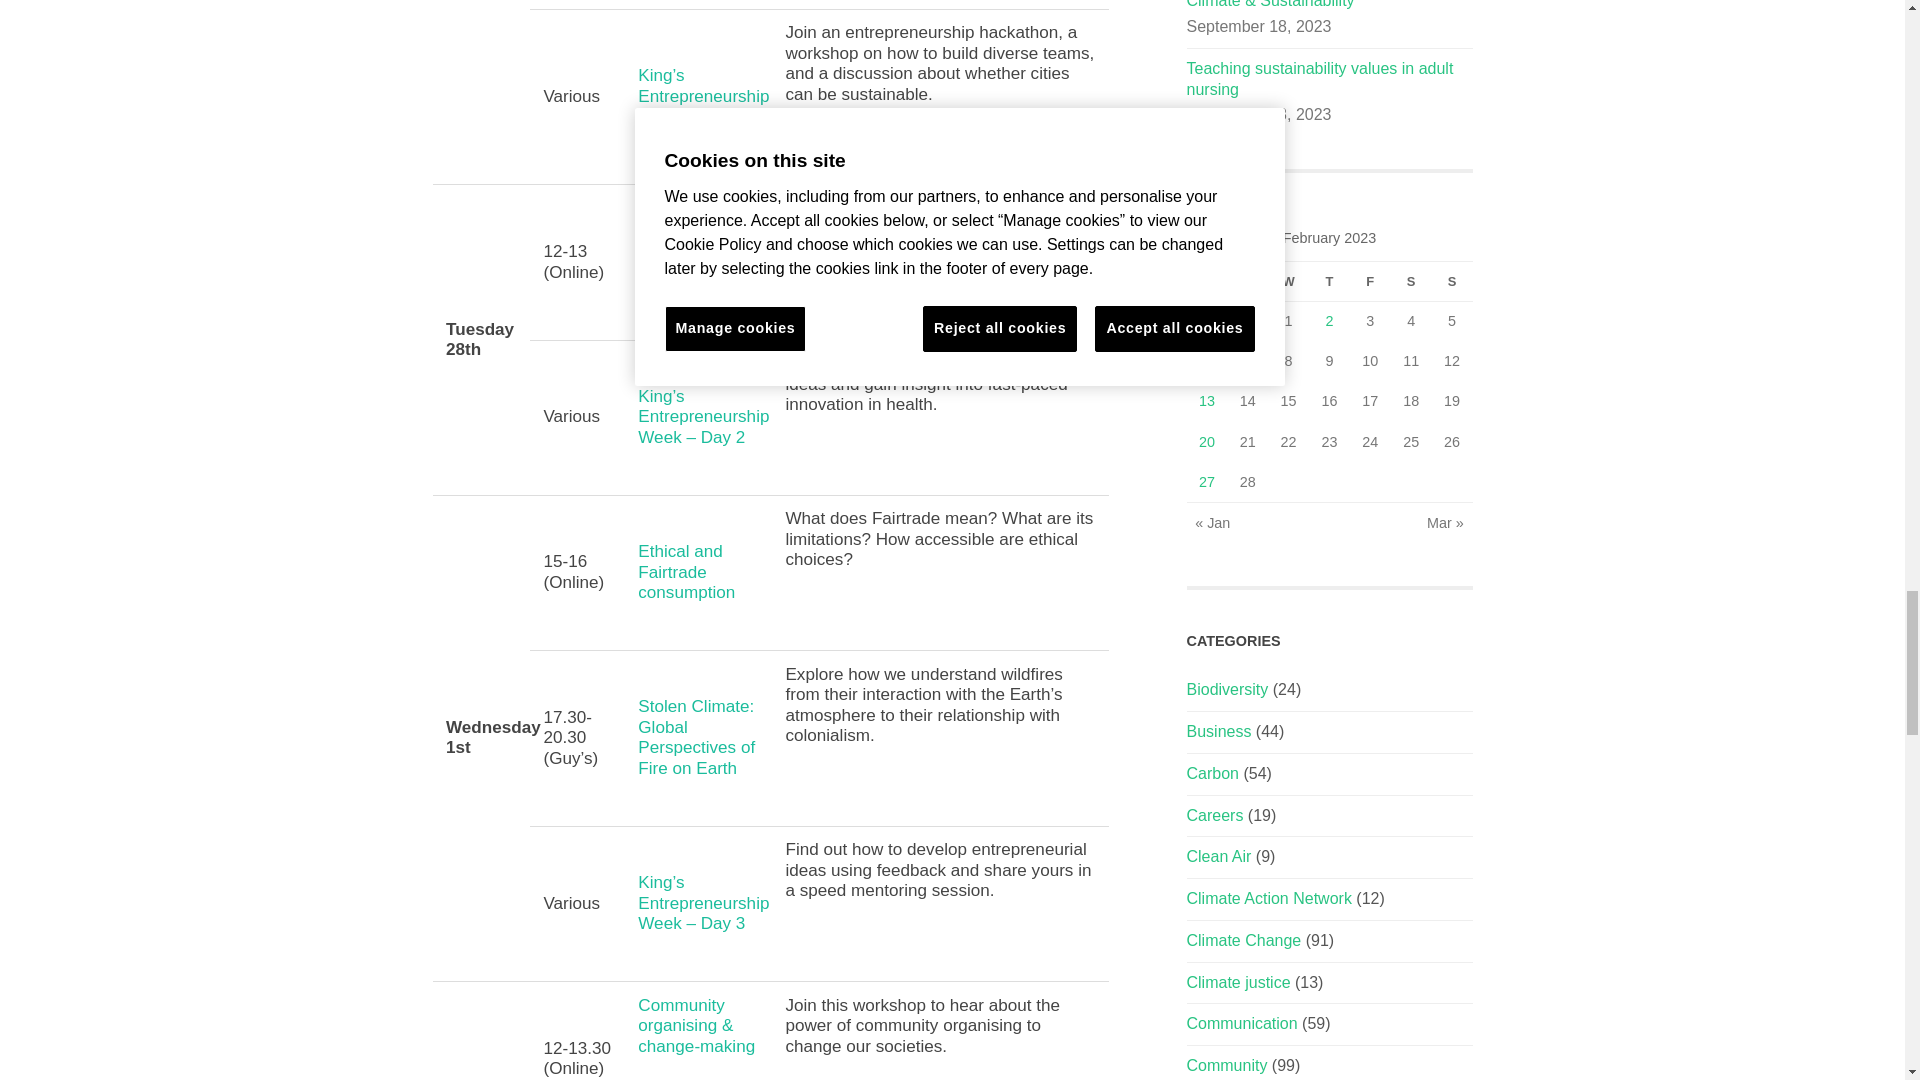 This screenshot has width=1920, height=1080. Describe the element at coordinates (1411, 282) in the screenshot. I see `Saturday` at that location.